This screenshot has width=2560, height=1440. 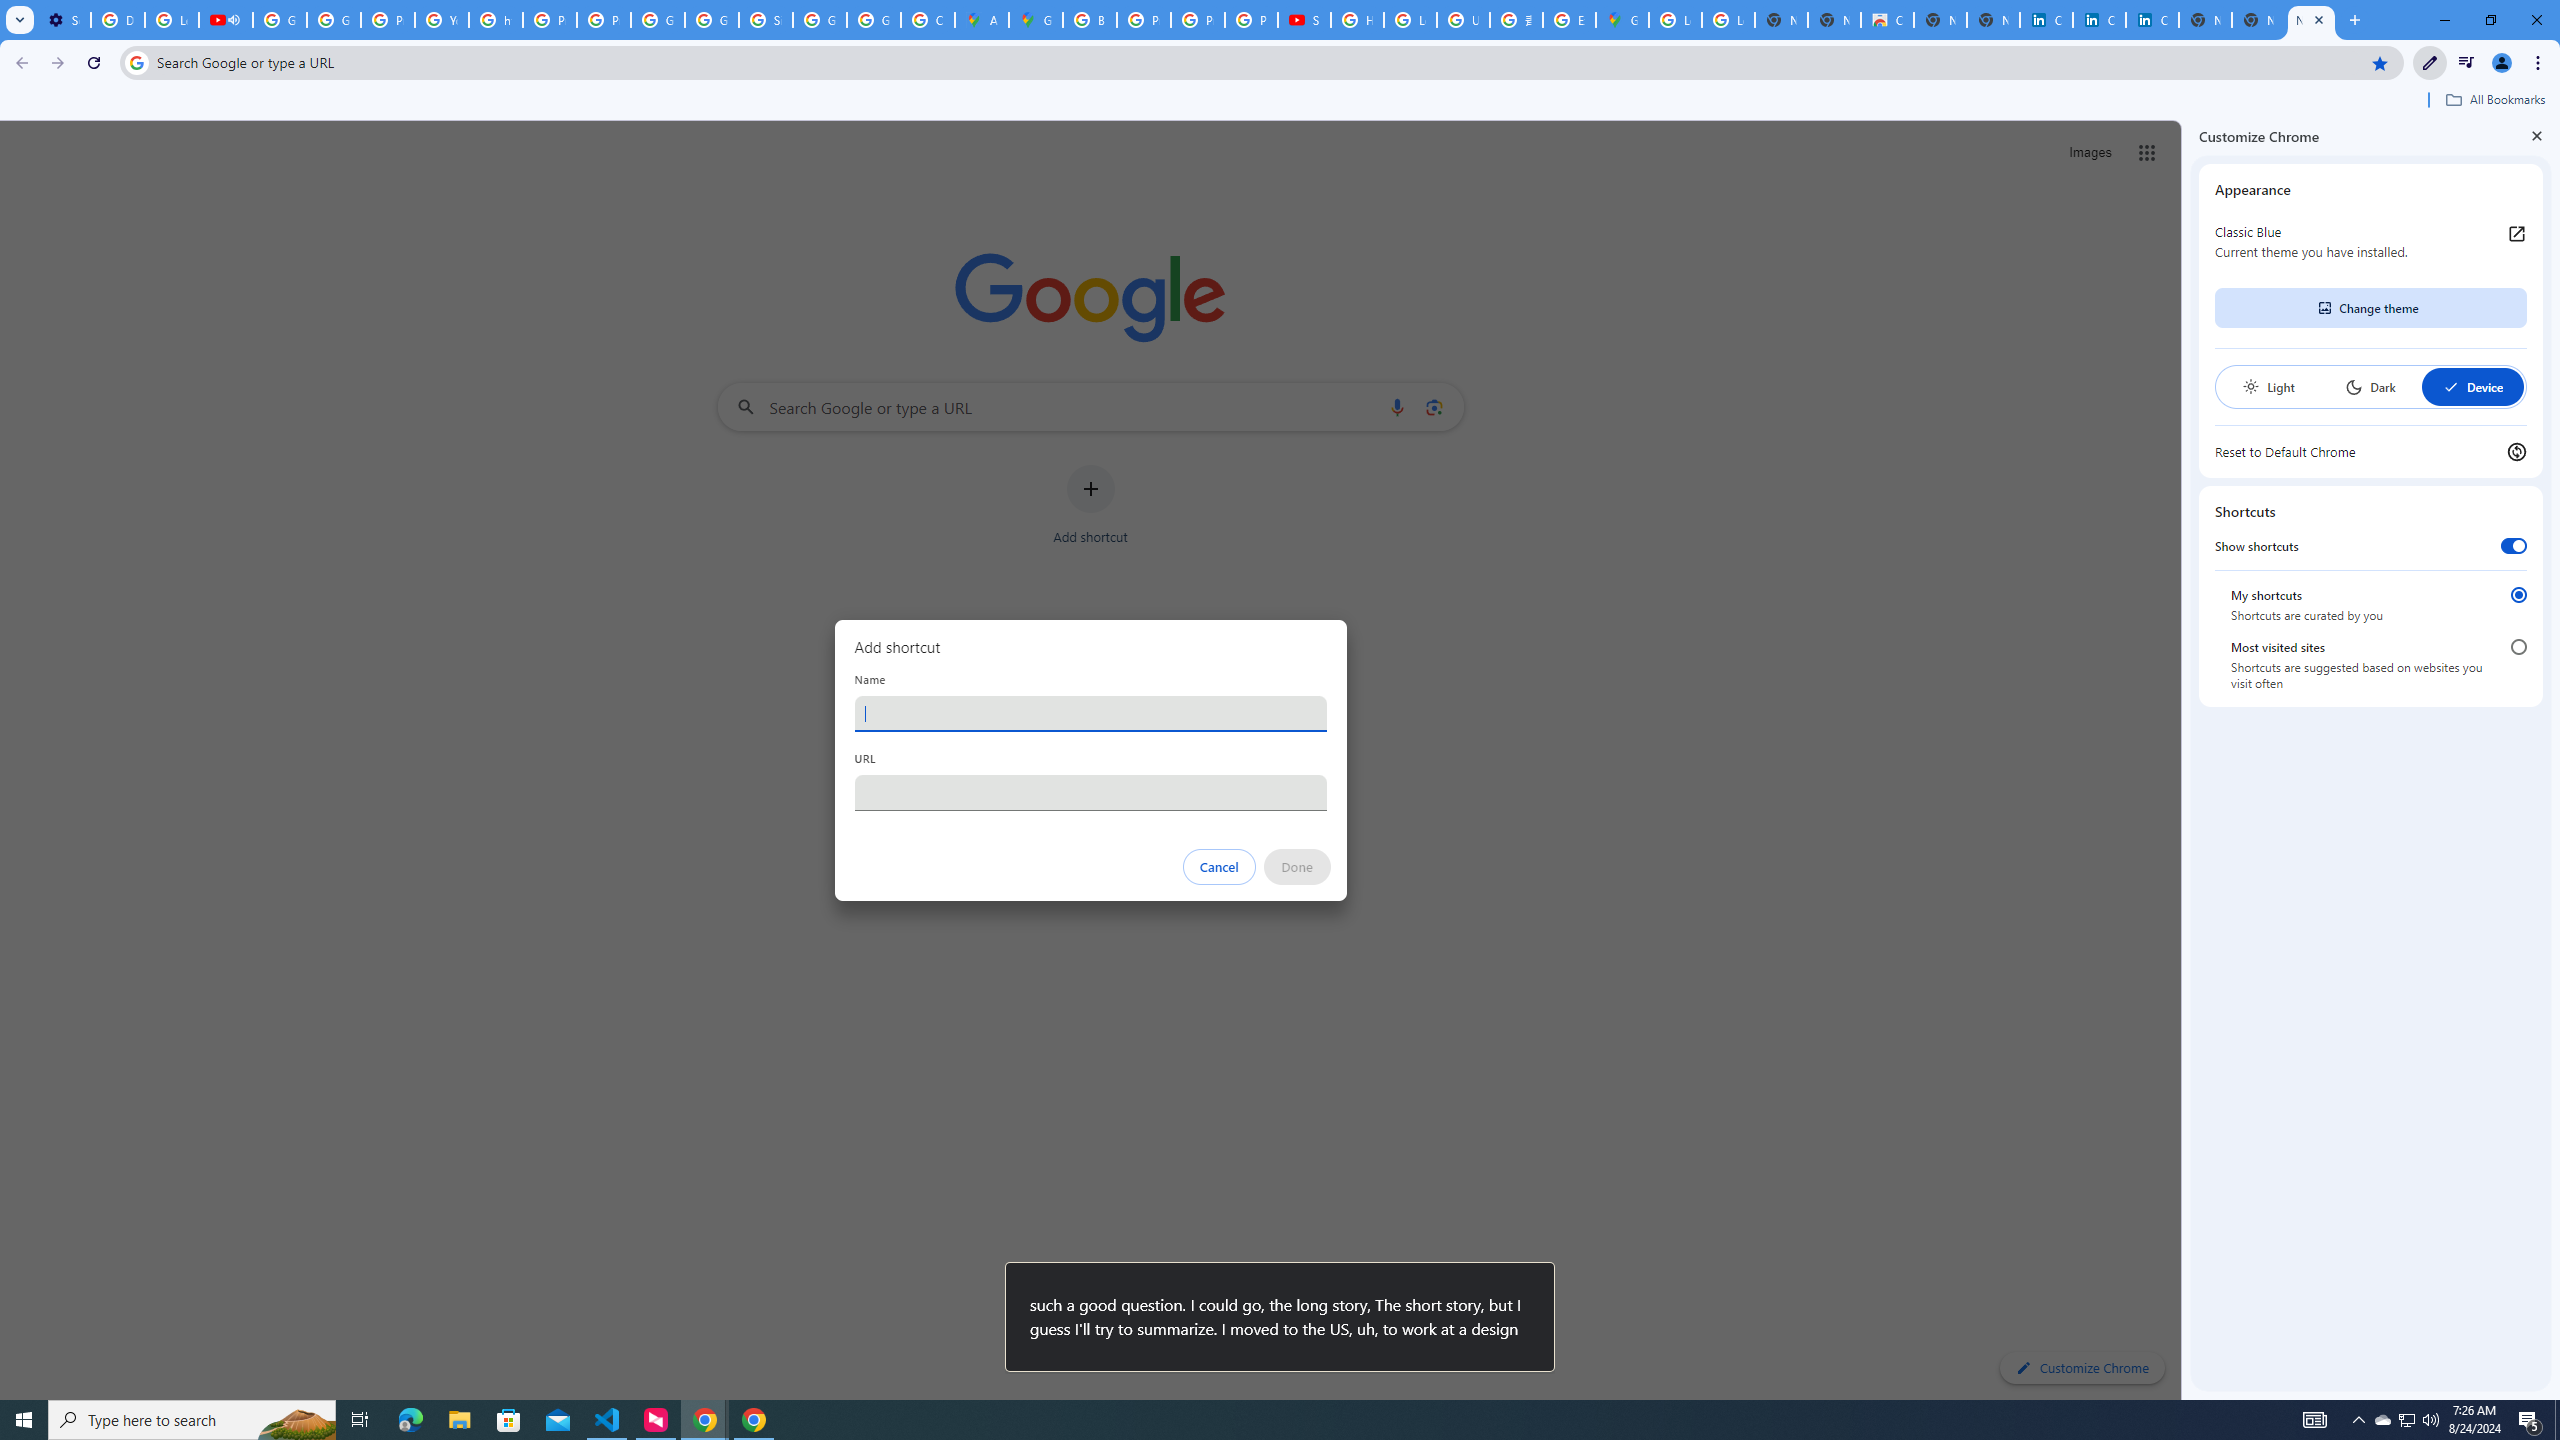 What do you see at coordinates (2370, 387) in the screenshot?
I see `Dark` at bounding box center [2370, 387].